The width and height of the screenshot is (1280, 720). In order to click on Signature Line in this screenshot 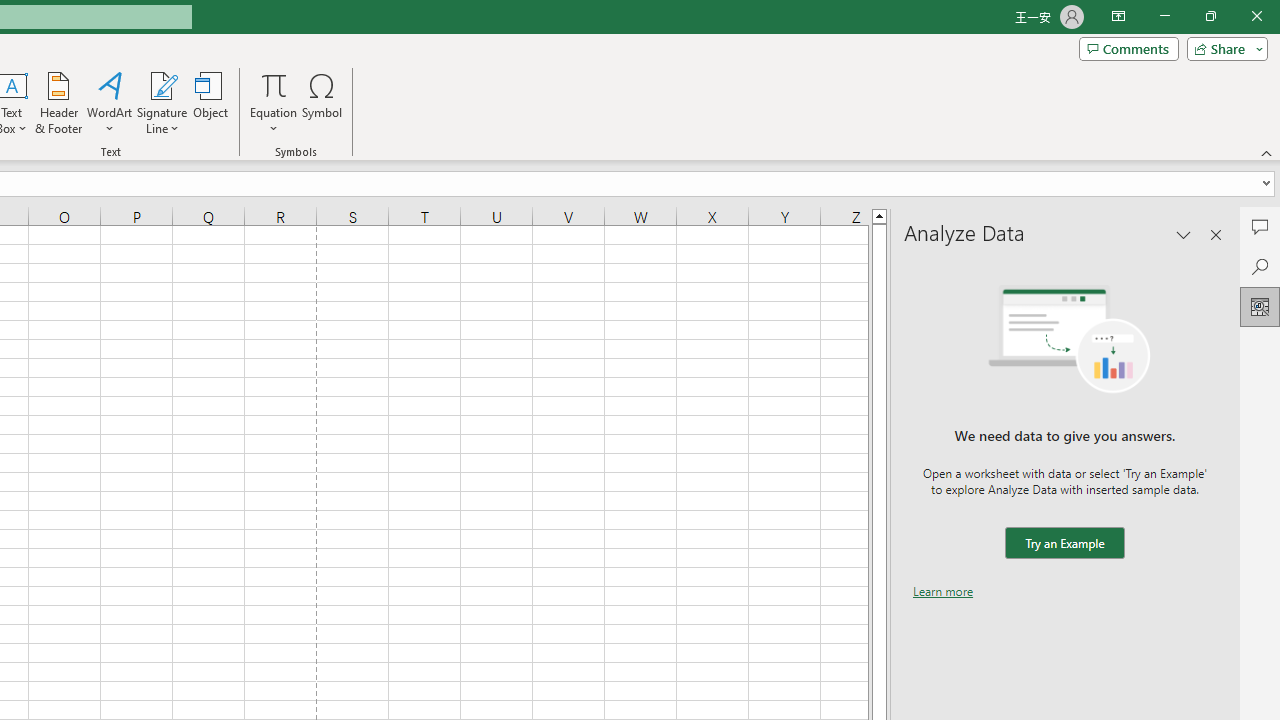, I will do `click(162, 84)`.